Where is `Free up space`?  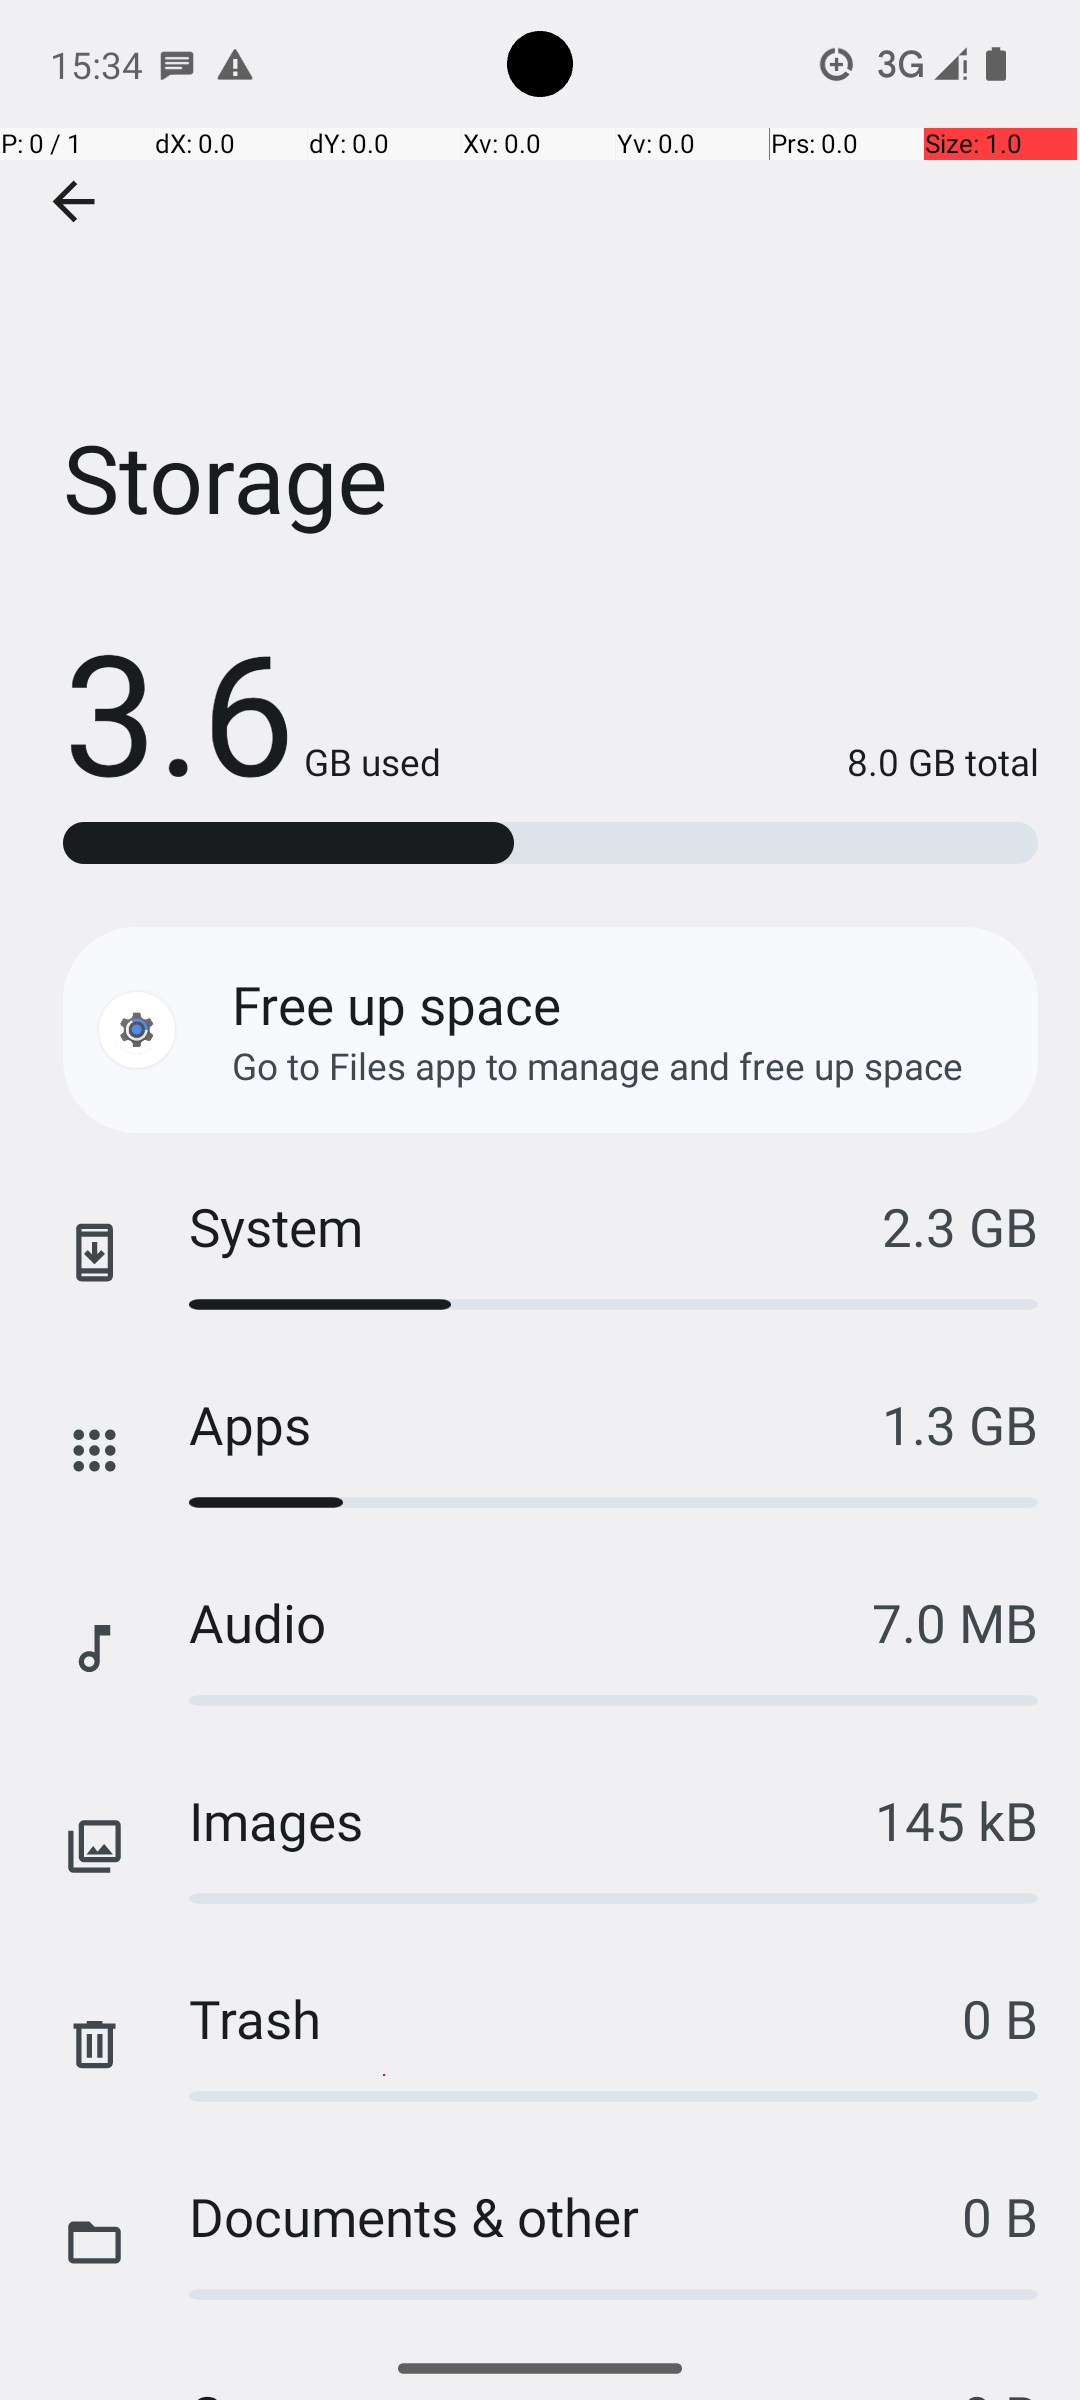
Free up space is located at coordinates (396, 1004).